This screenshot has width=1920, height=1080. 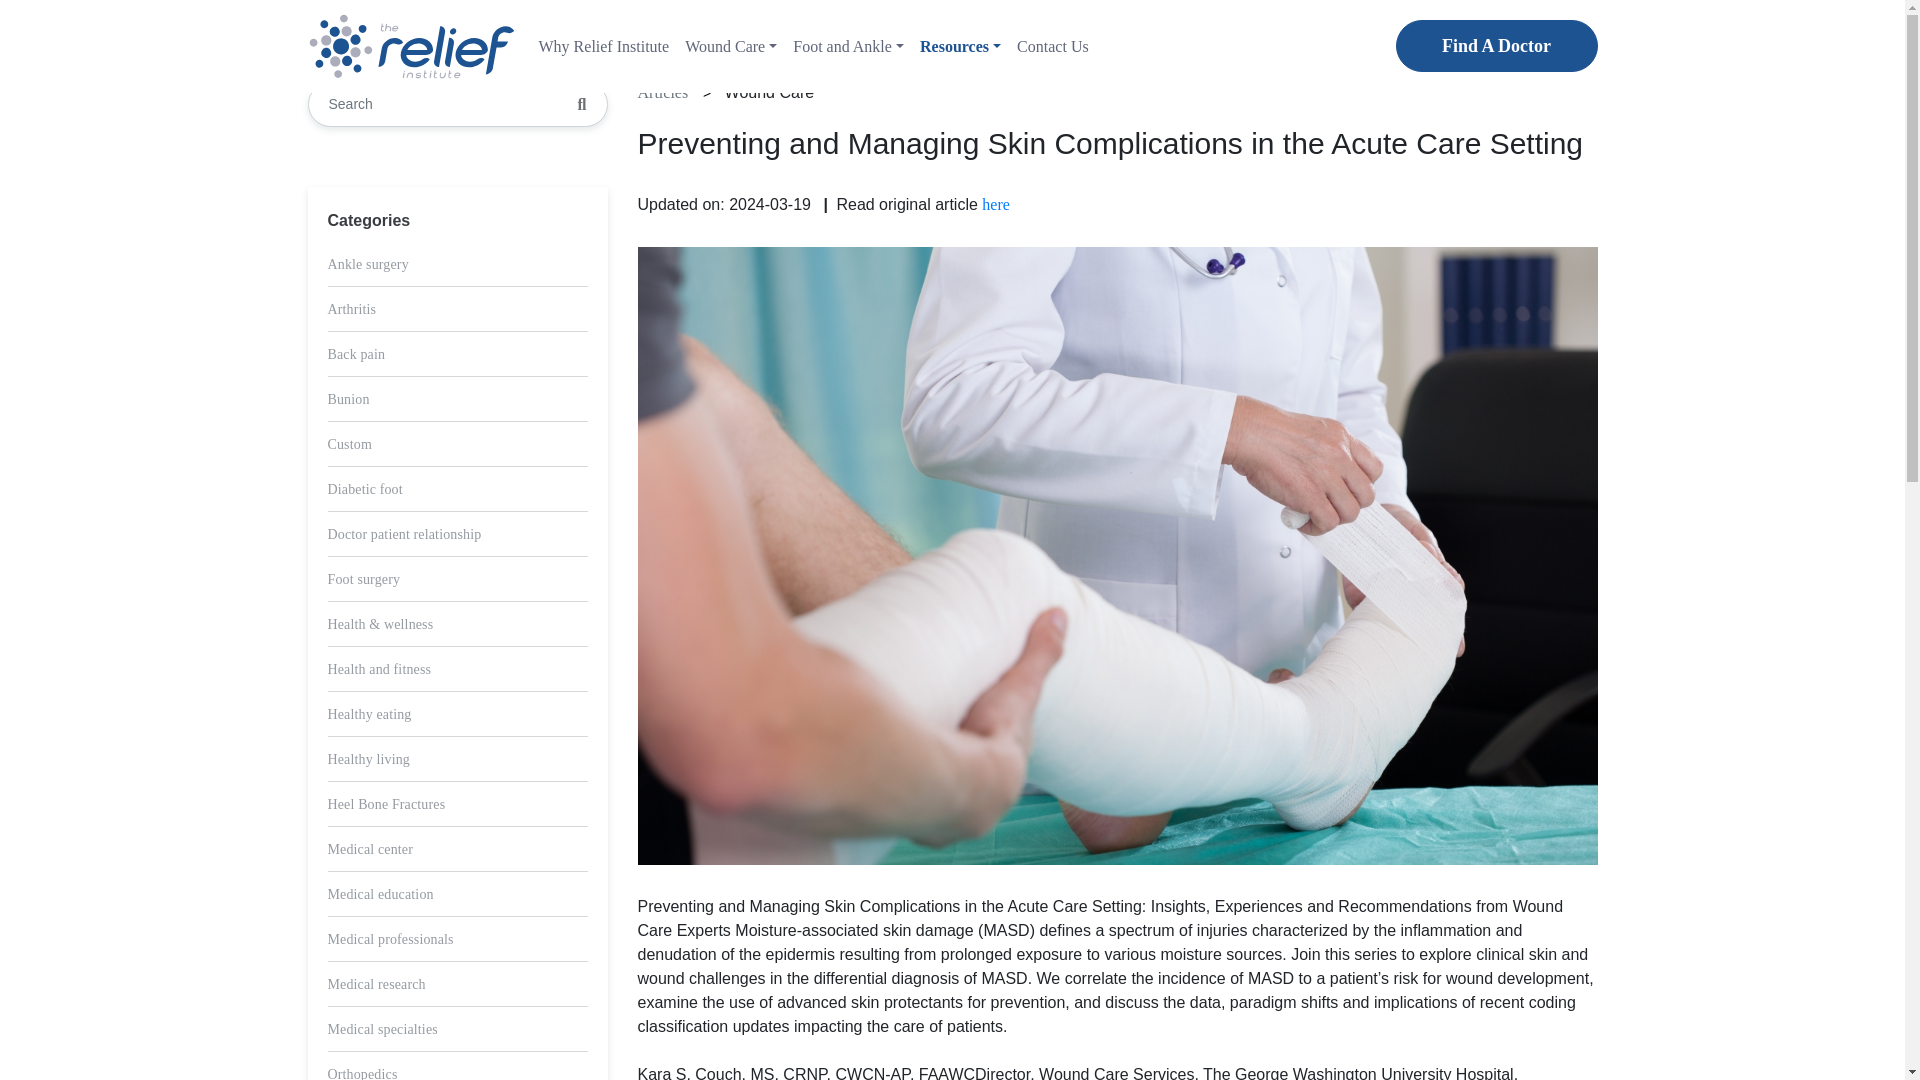 I want to click on Why Relief Institute, so click(x=603, y=46).